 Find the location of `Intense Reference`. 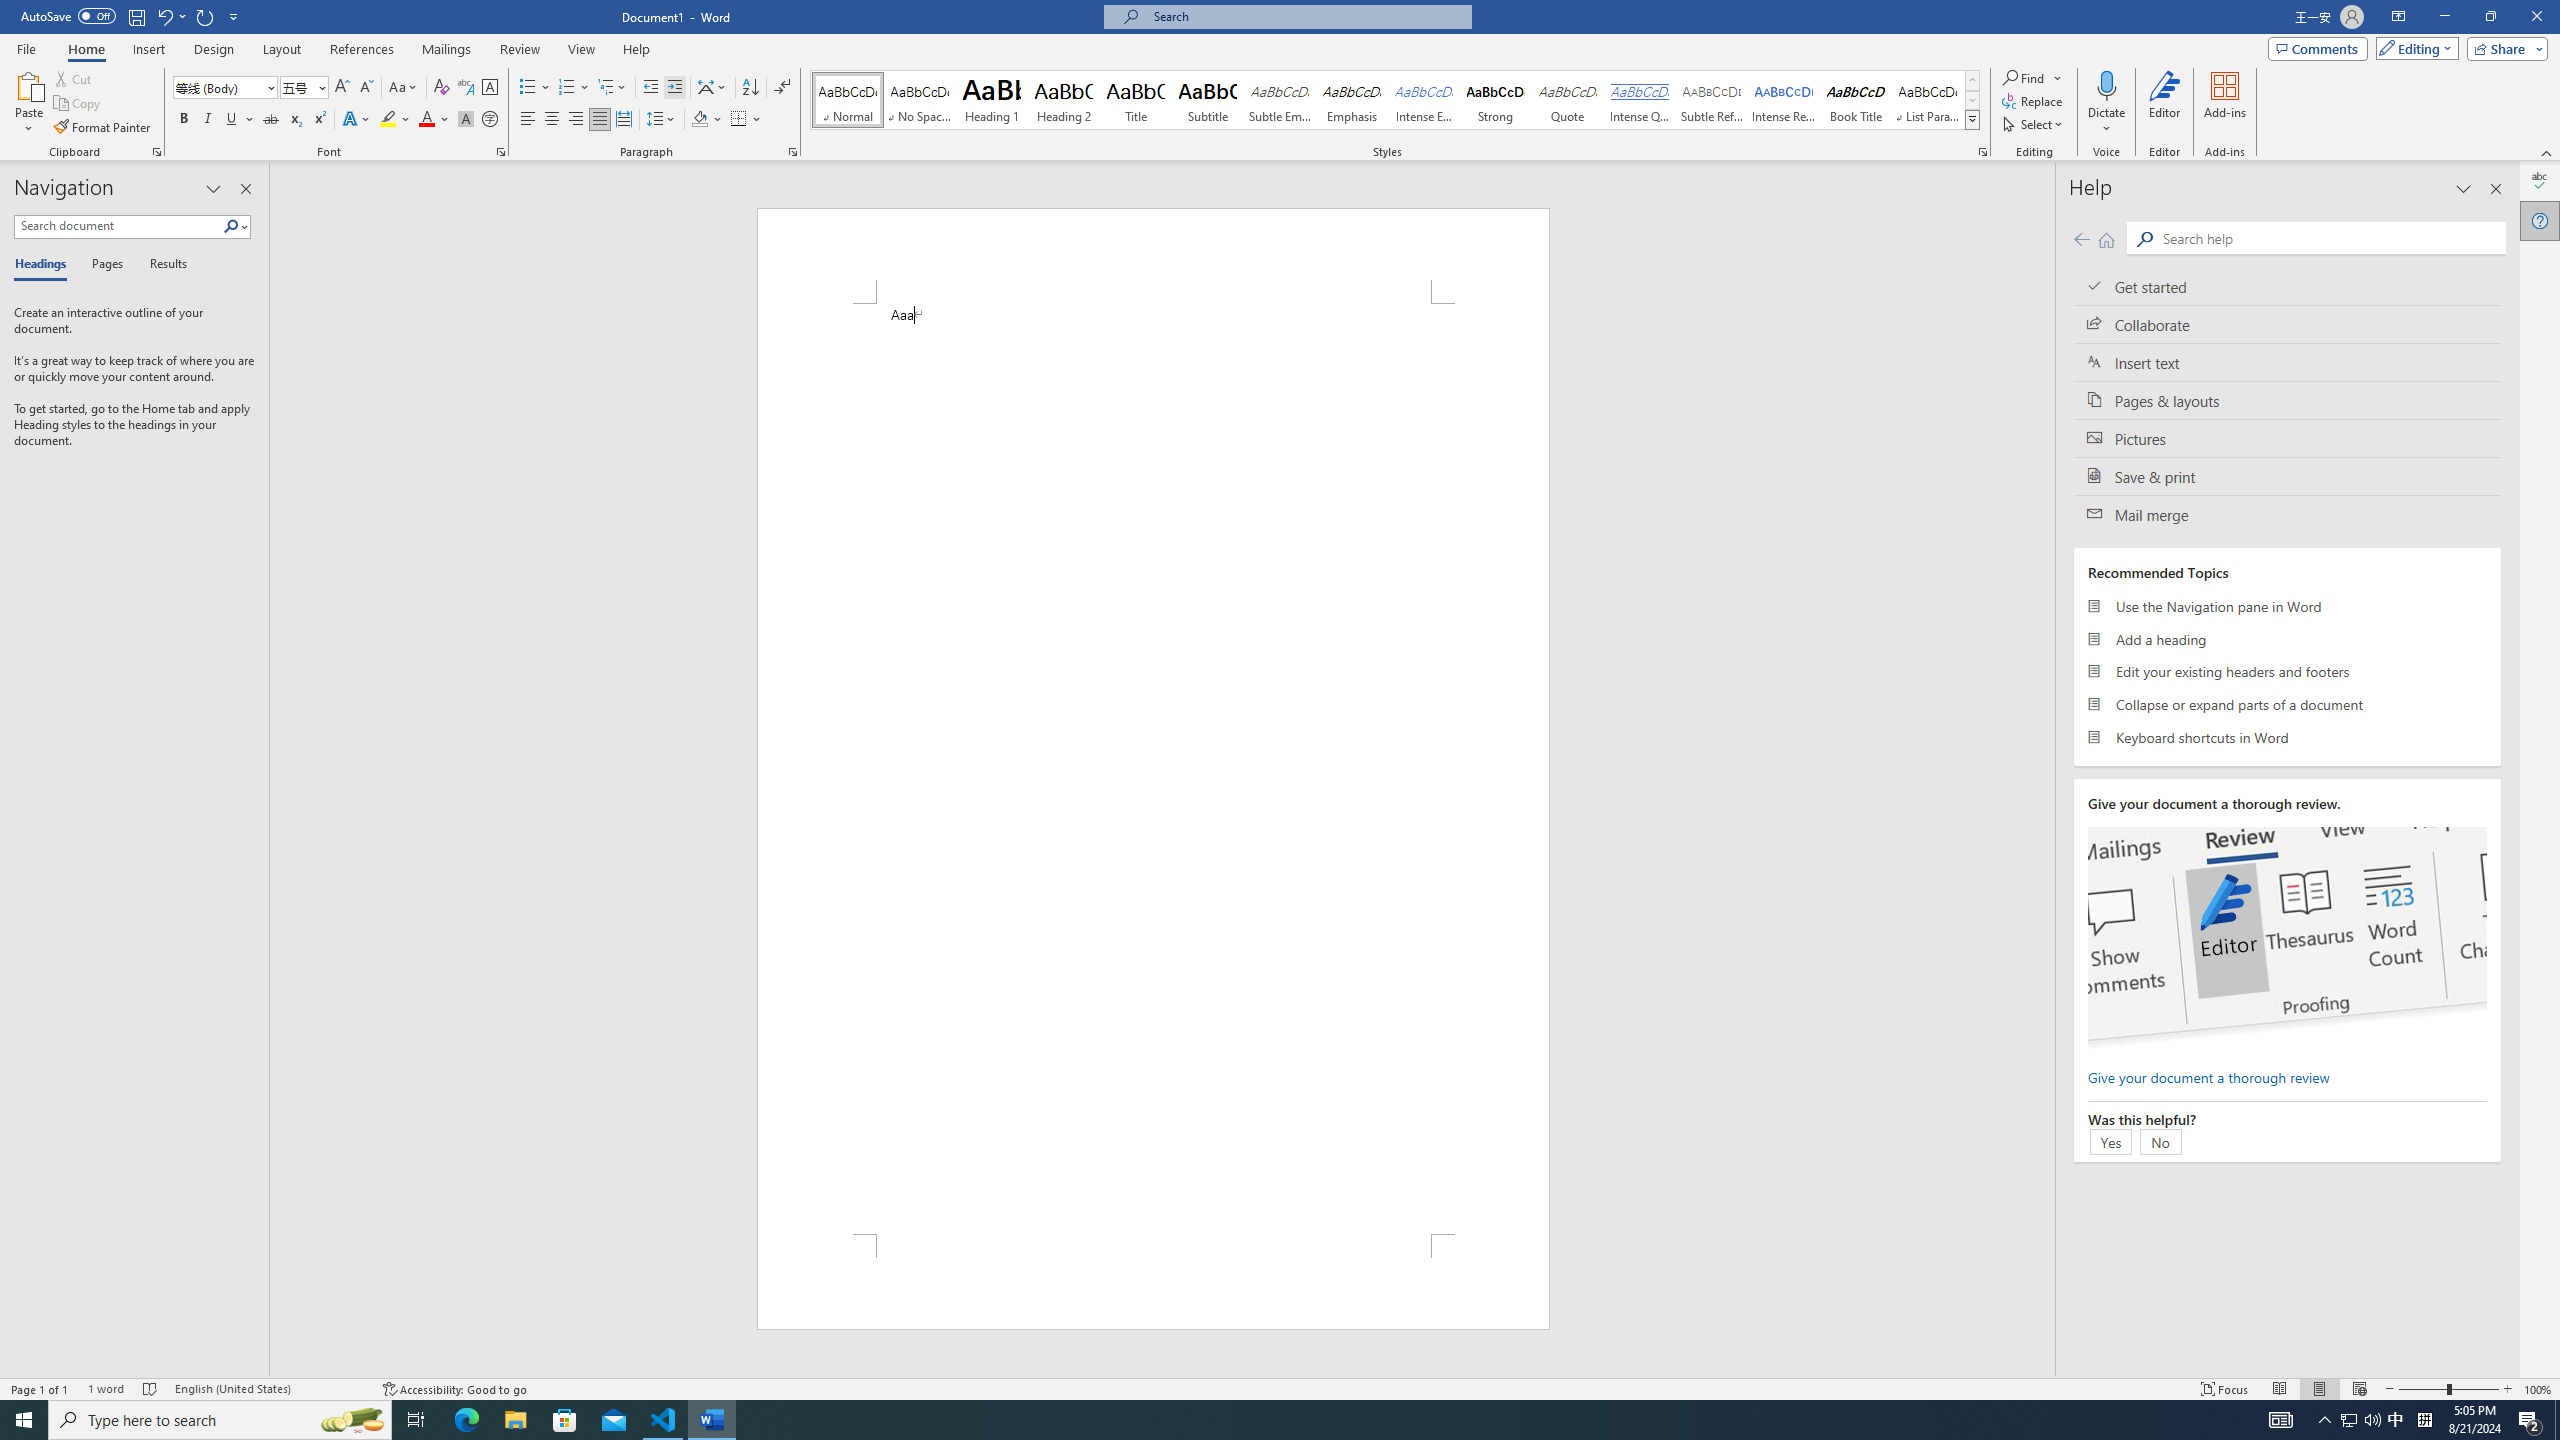

Intense Reference is located at coordinates (1784, 100).